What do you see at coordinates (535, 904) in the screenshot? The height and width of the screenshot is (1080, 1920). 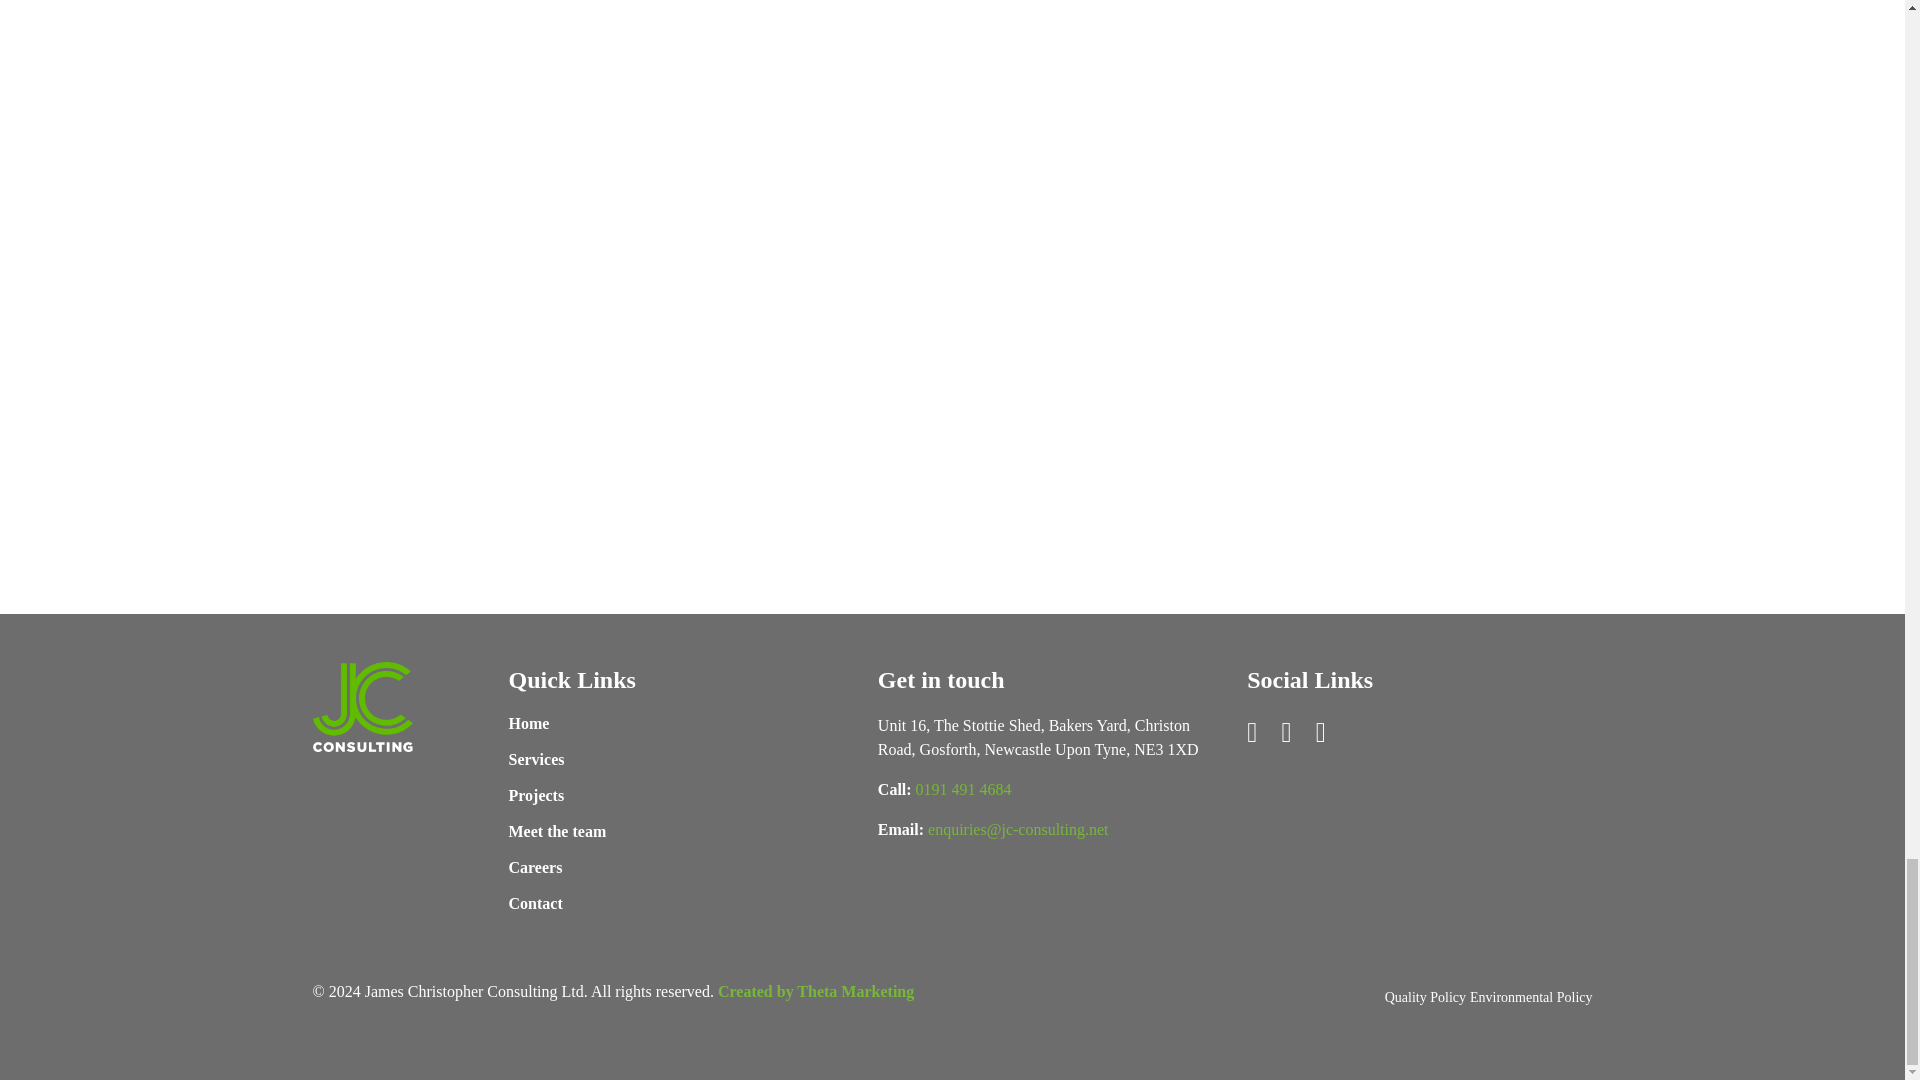 I see `Contact` at bounding box center [535, 904].